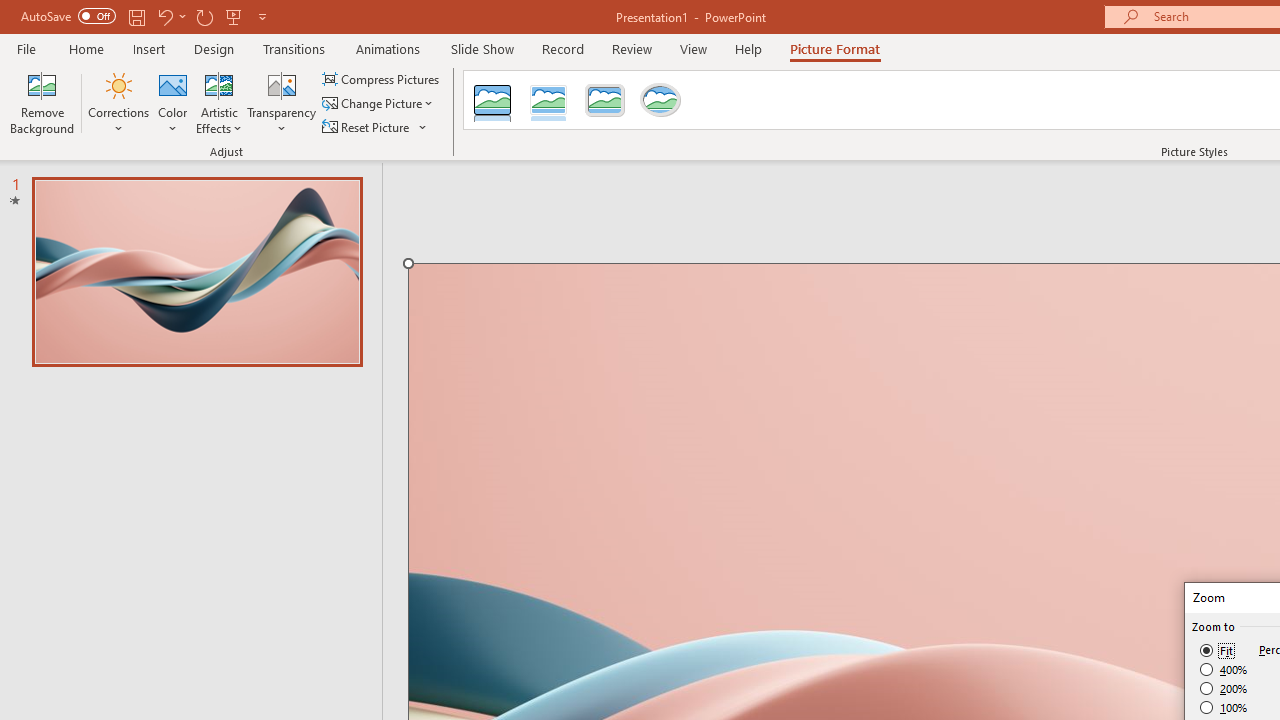 This screenshot has width=1280, height=720. I want to click on 400%, so click(1224, 670).